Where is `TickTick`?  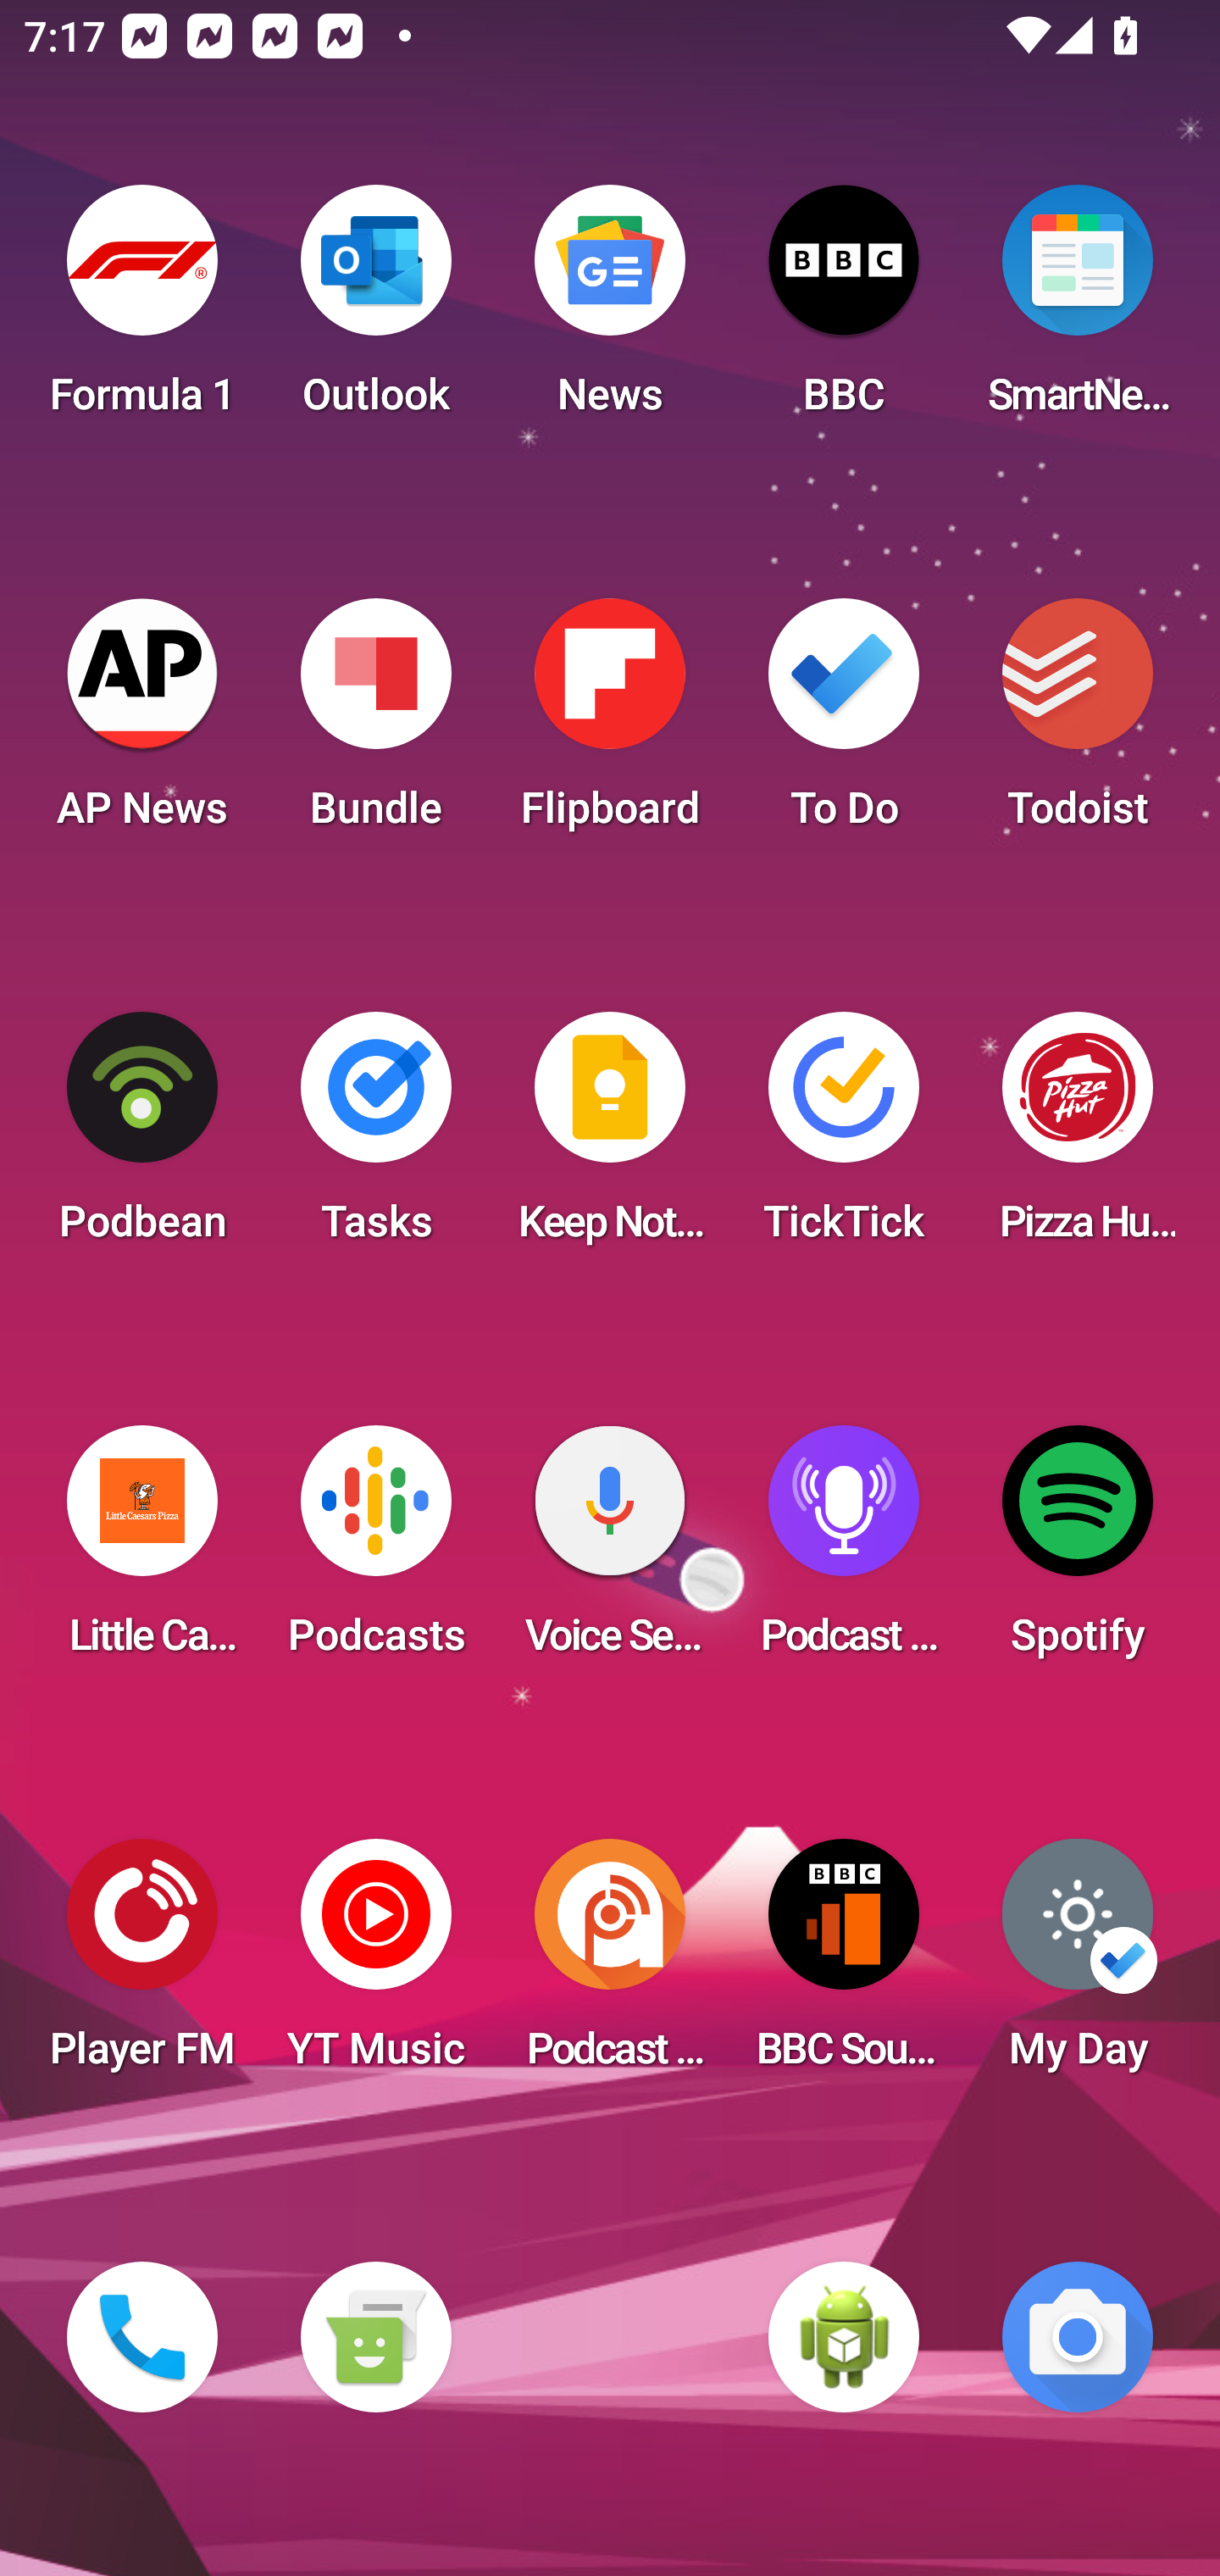
TickTick is located at coordinates (844, 1137).